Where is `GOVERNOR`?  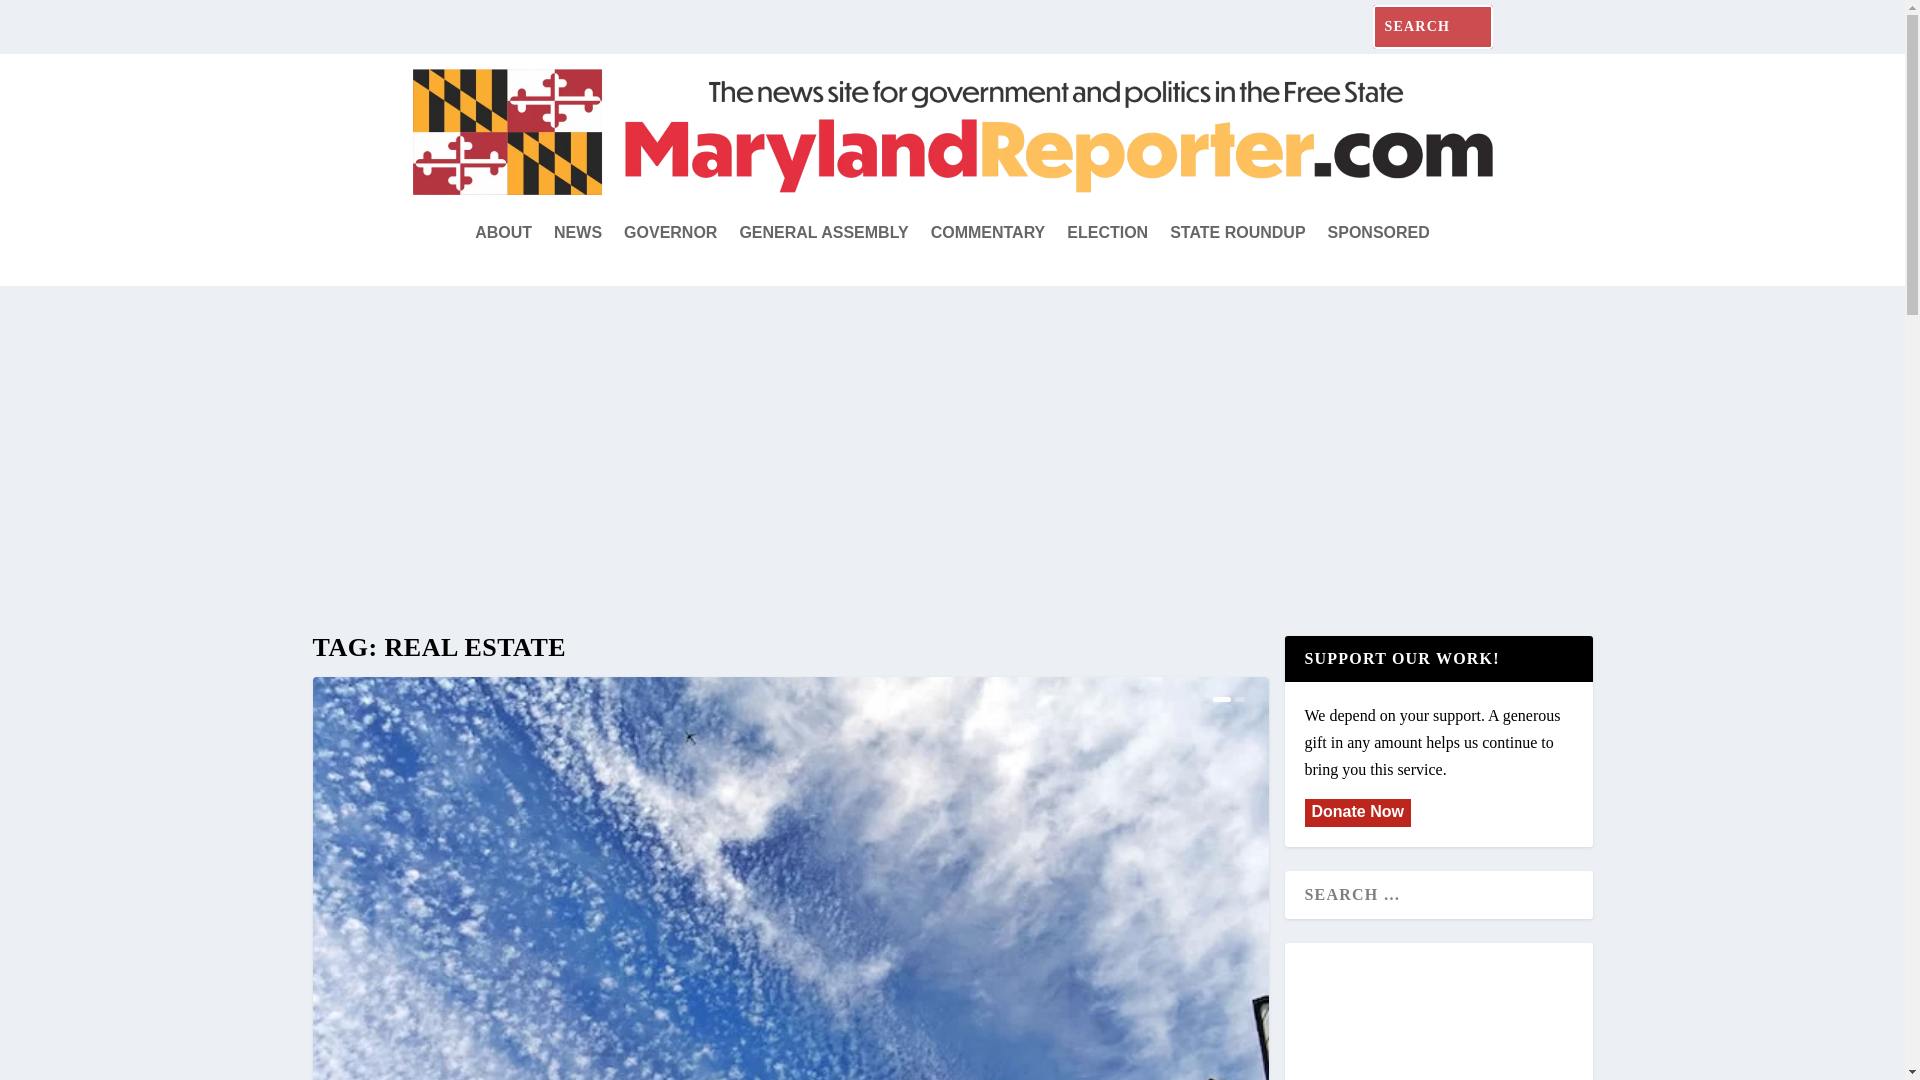 GOVERNOR is located at coordinates (670, 233).